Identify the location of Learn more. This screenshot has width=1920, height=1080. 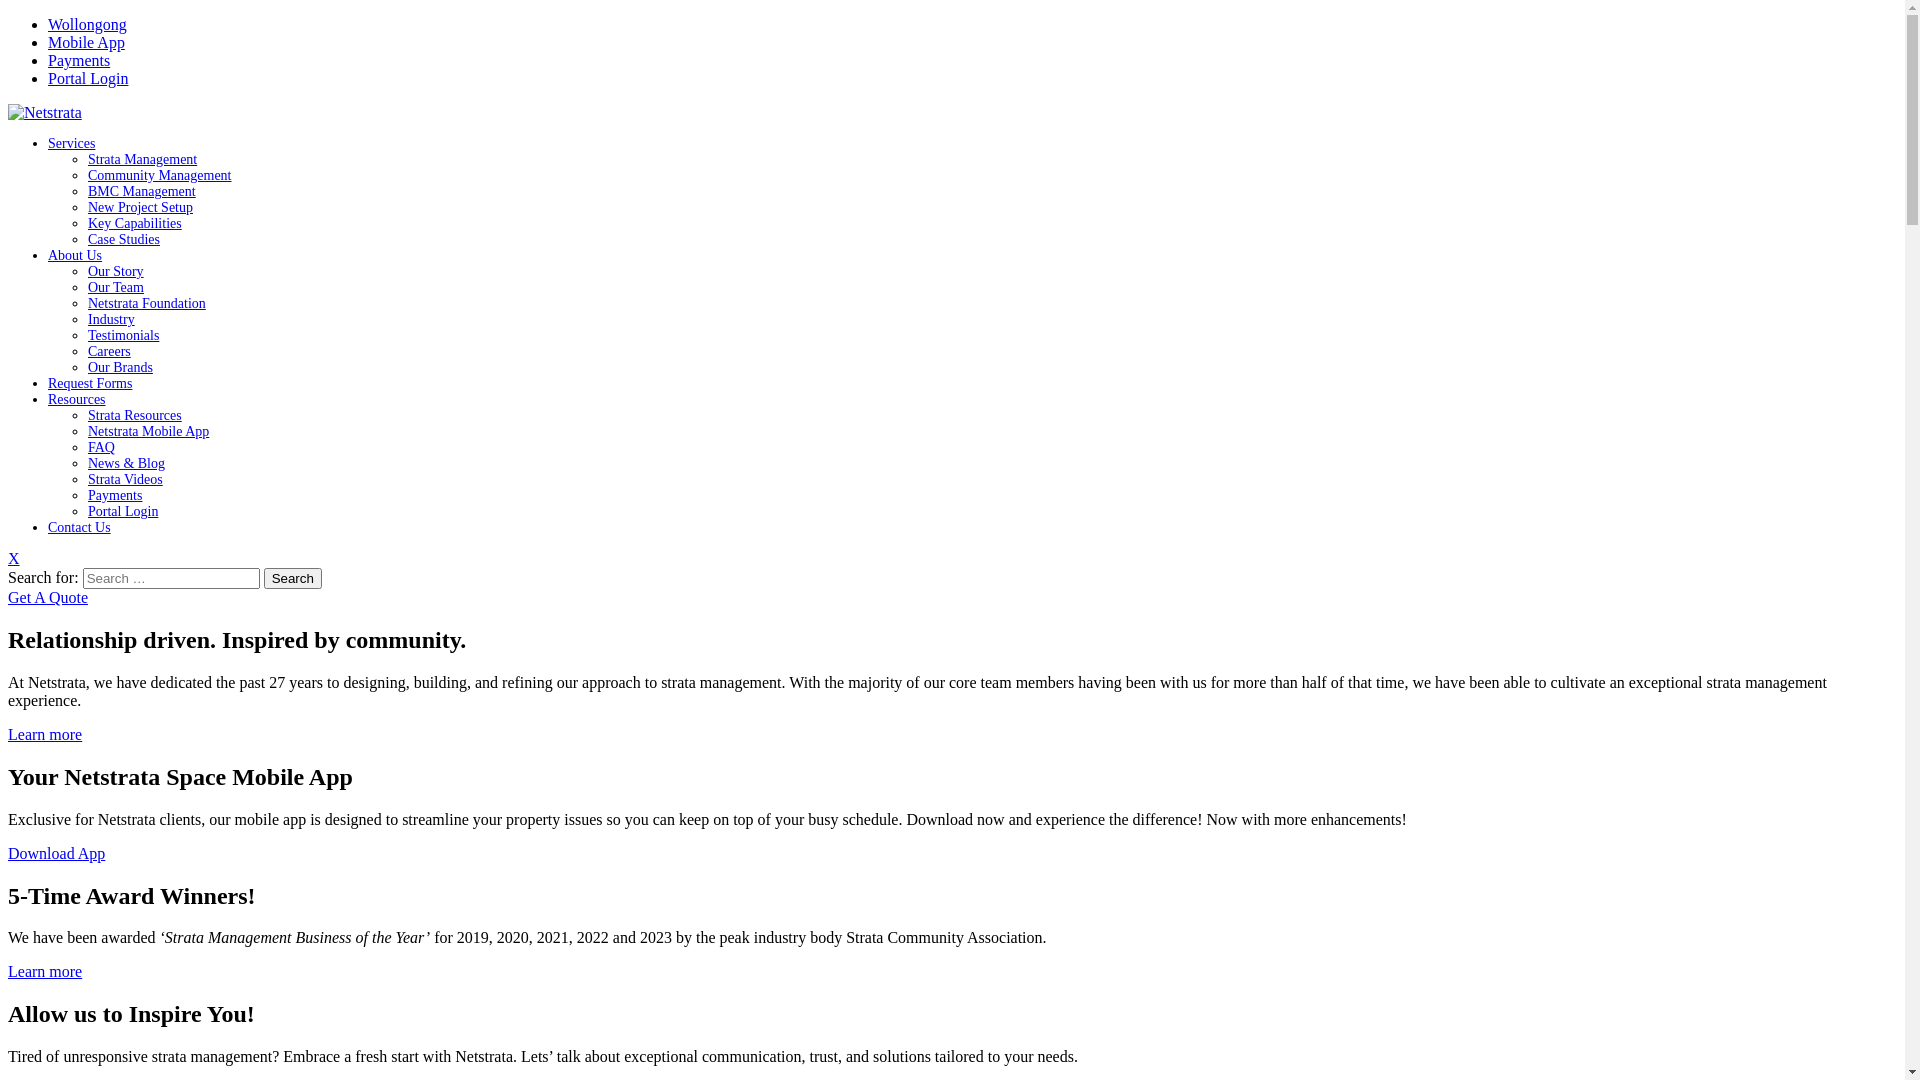
(45, 734).